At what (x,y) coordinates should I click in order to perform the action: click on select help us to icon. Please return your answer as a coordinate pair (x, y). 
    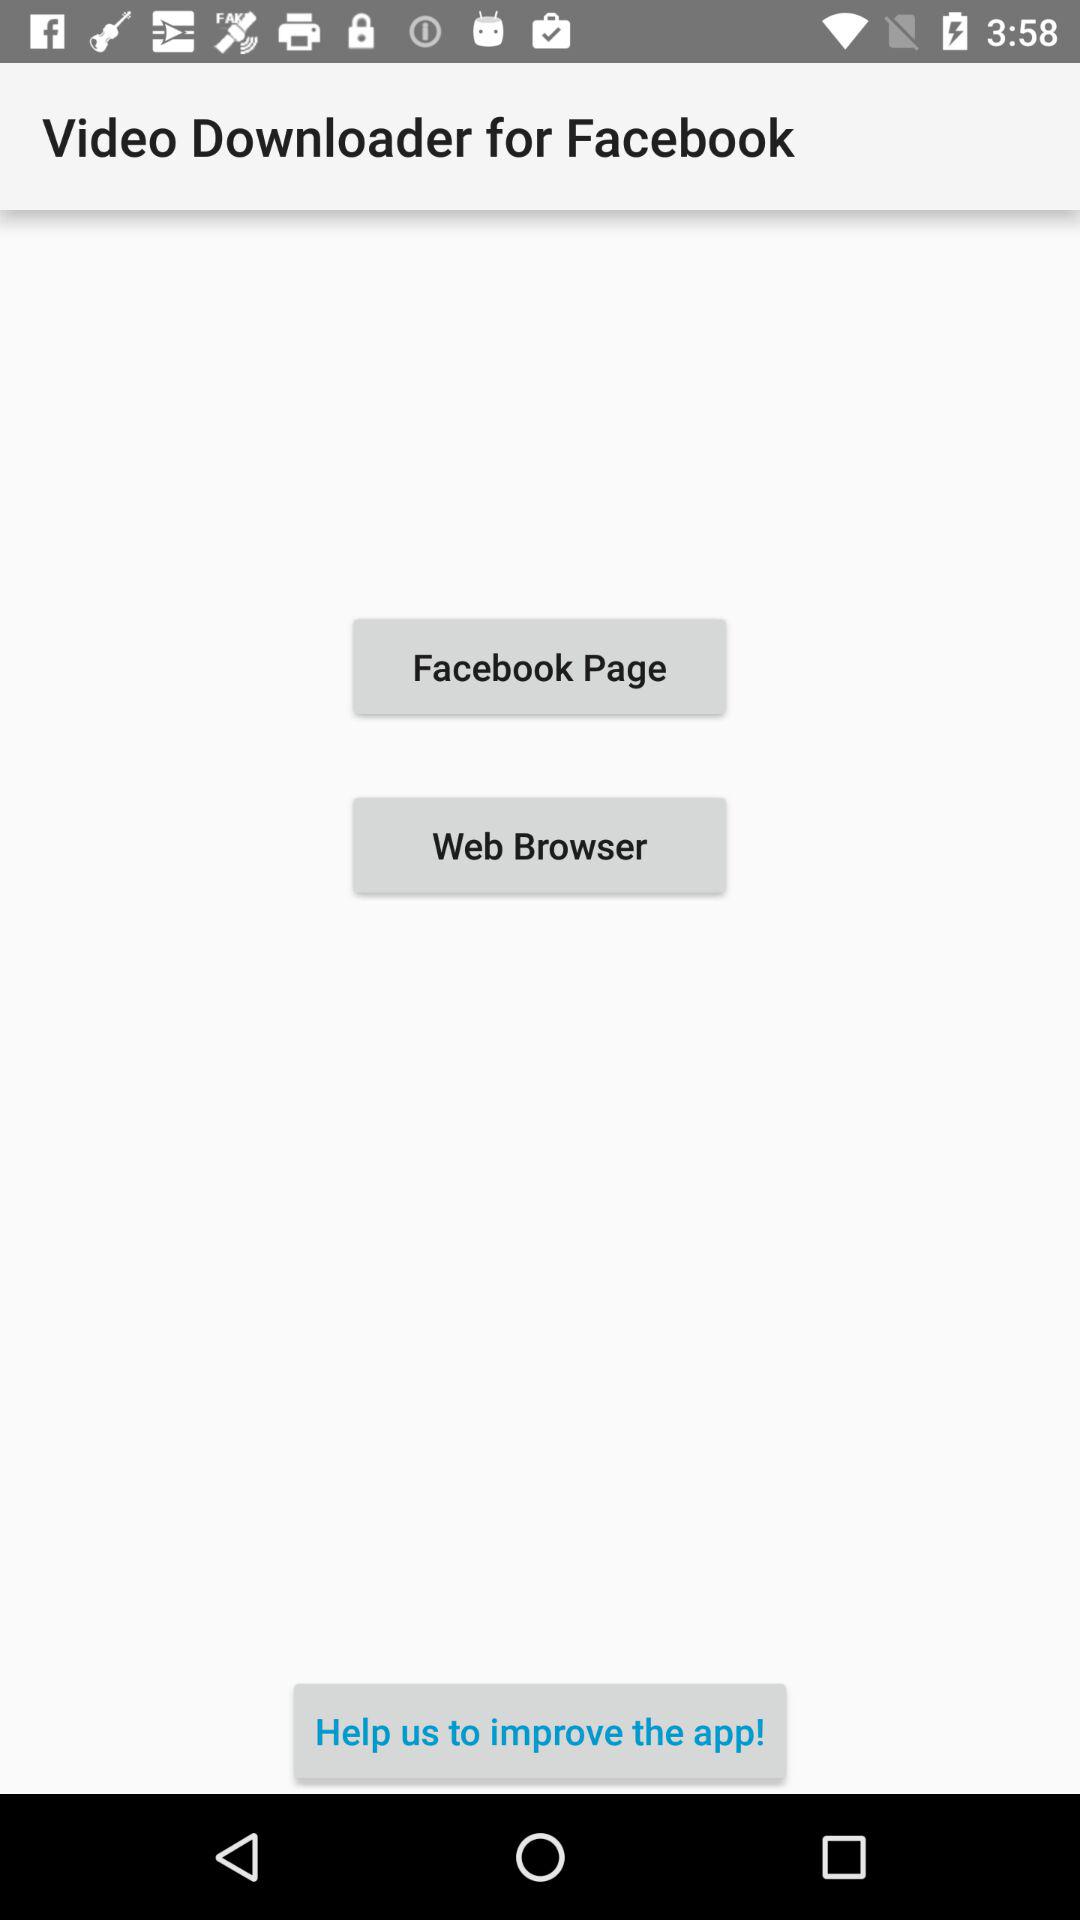
    Looking at the image, I should click on (540, 1730).